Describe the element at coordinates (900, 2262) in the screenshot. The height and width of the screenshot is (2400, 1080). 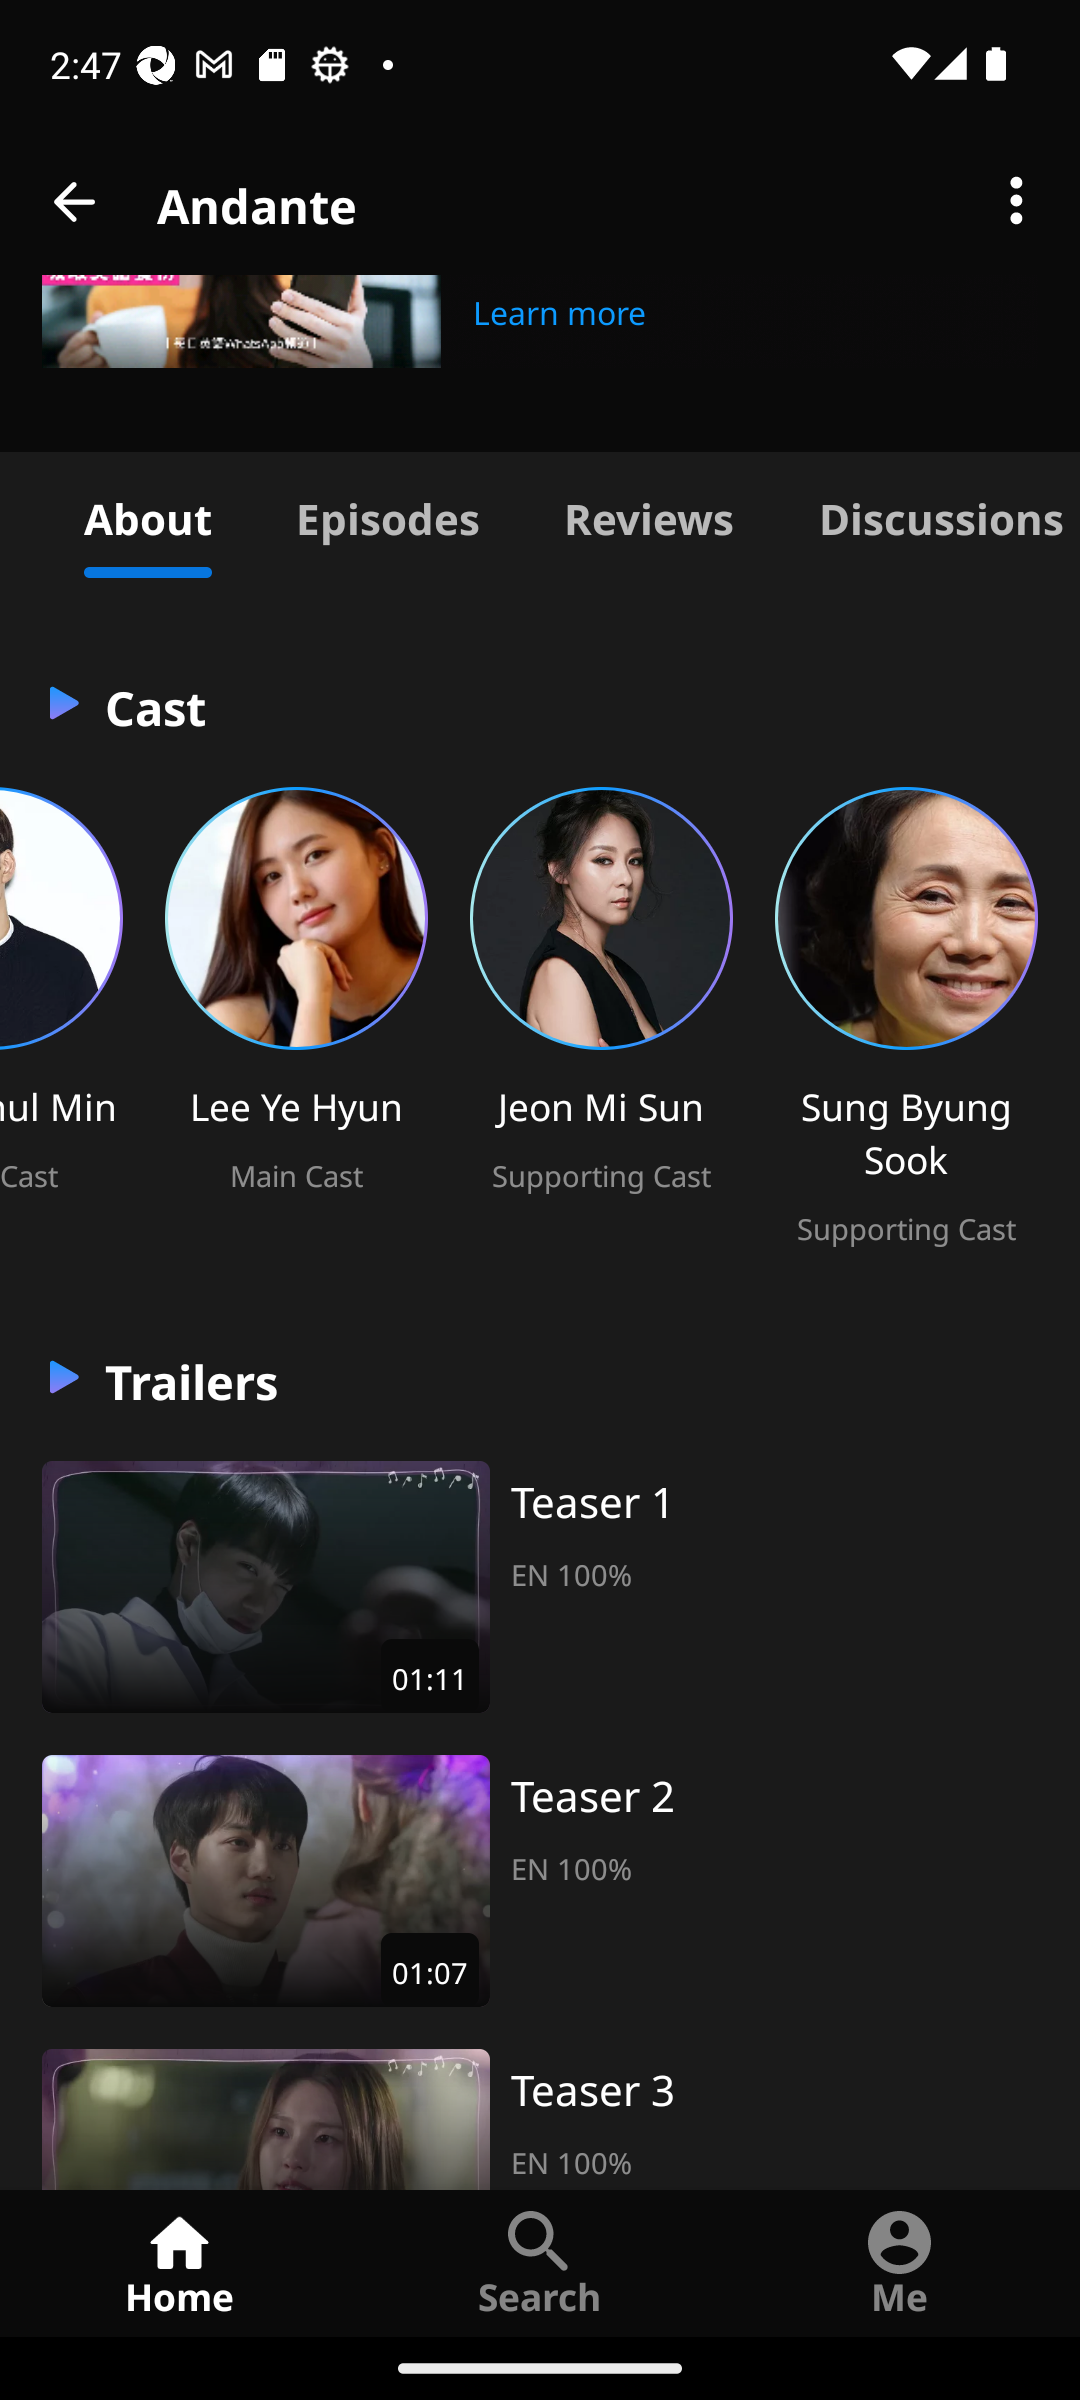
I see `Me` at that location.